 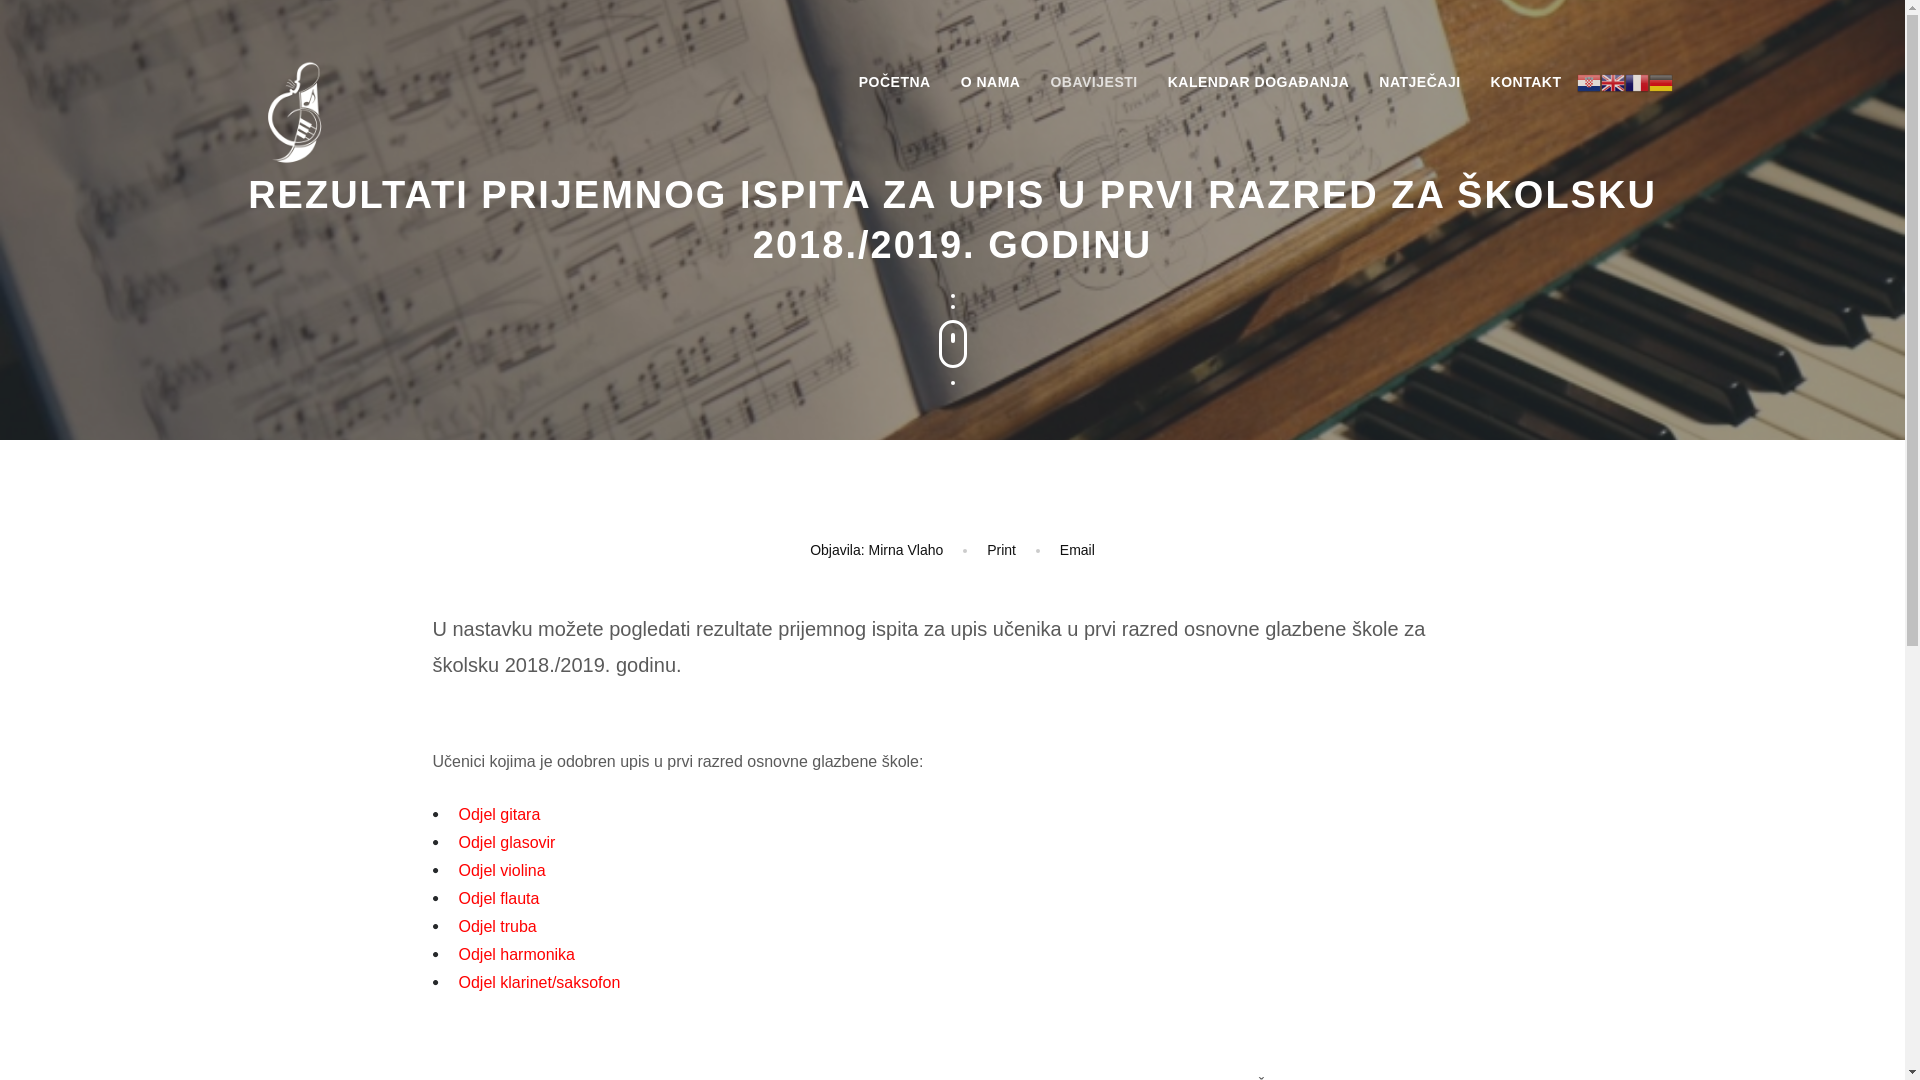 I want to click on Print, so click(x=1002, y=550).